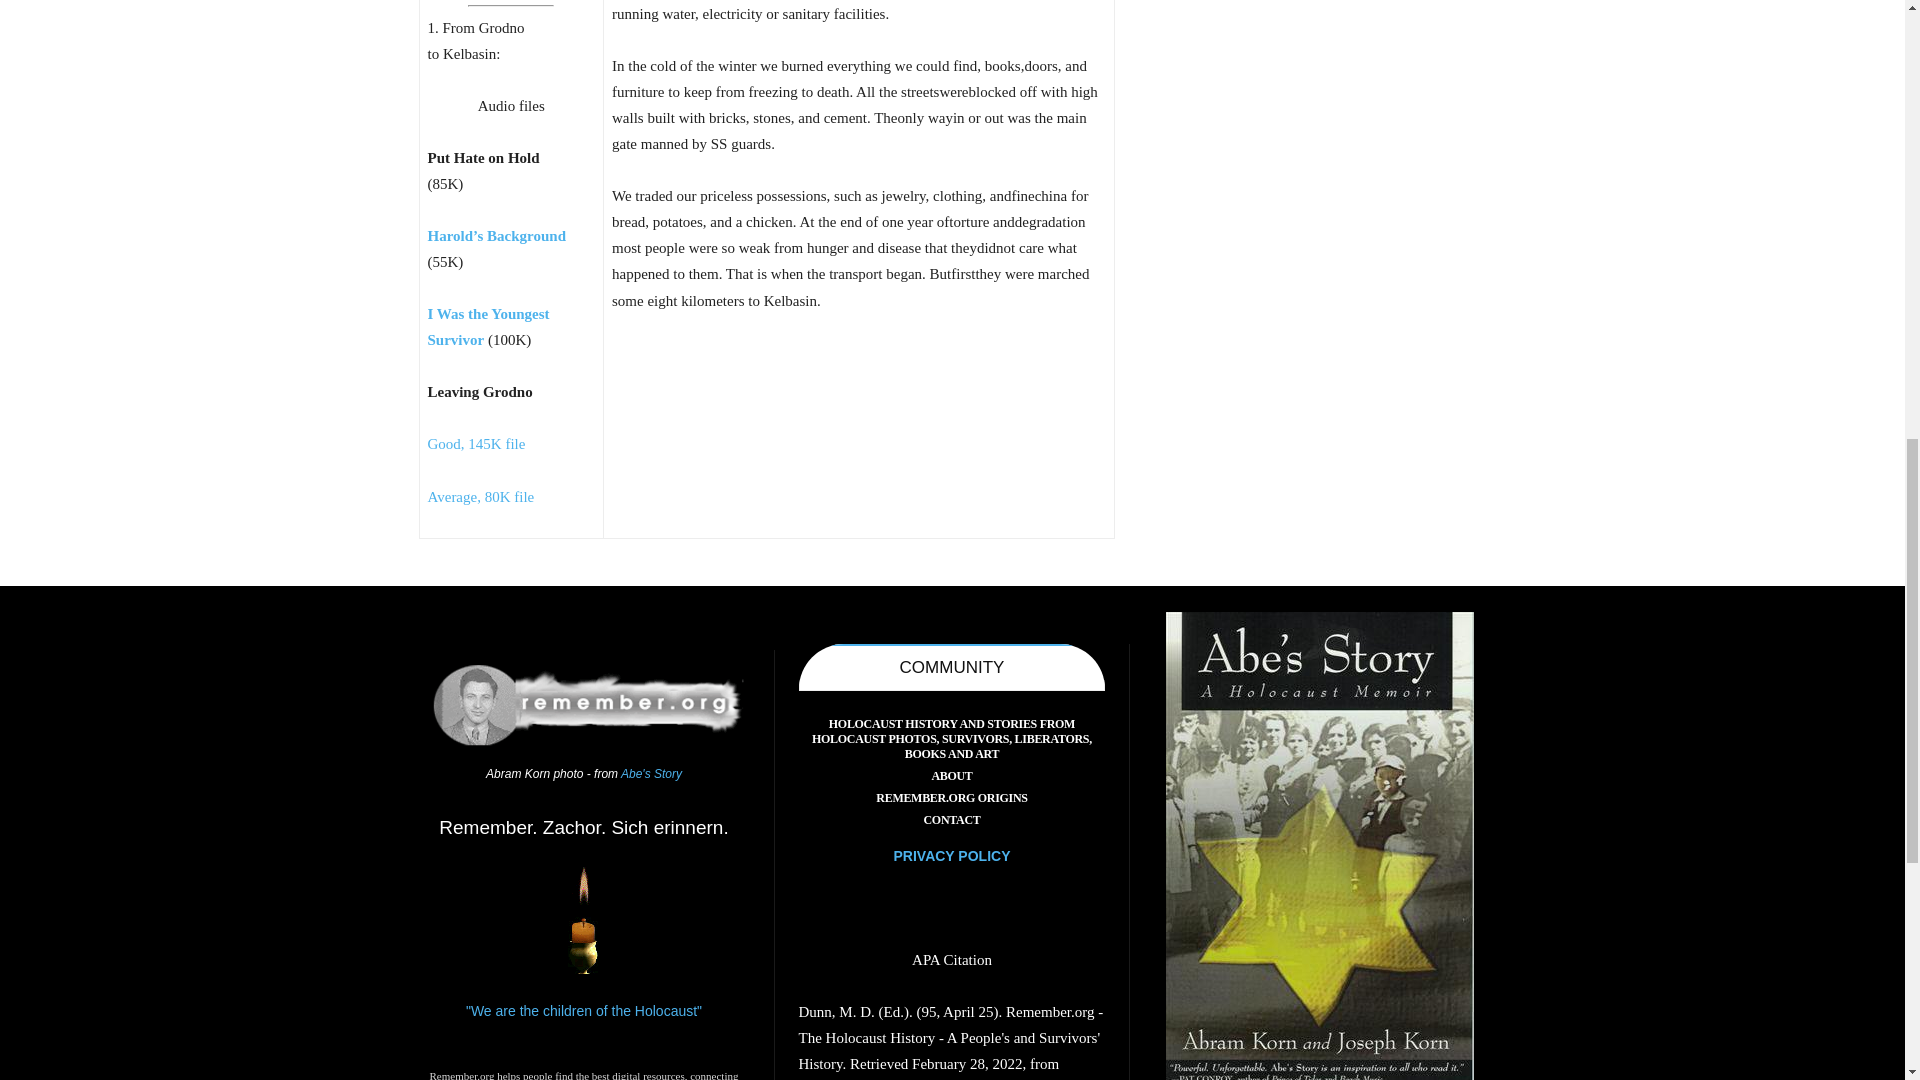 The height and width of the screenshot is (1080, 1920). Describe the element at coordinates (584, 705) in the screenshot. I see `holocausthistoryretina` at that location.